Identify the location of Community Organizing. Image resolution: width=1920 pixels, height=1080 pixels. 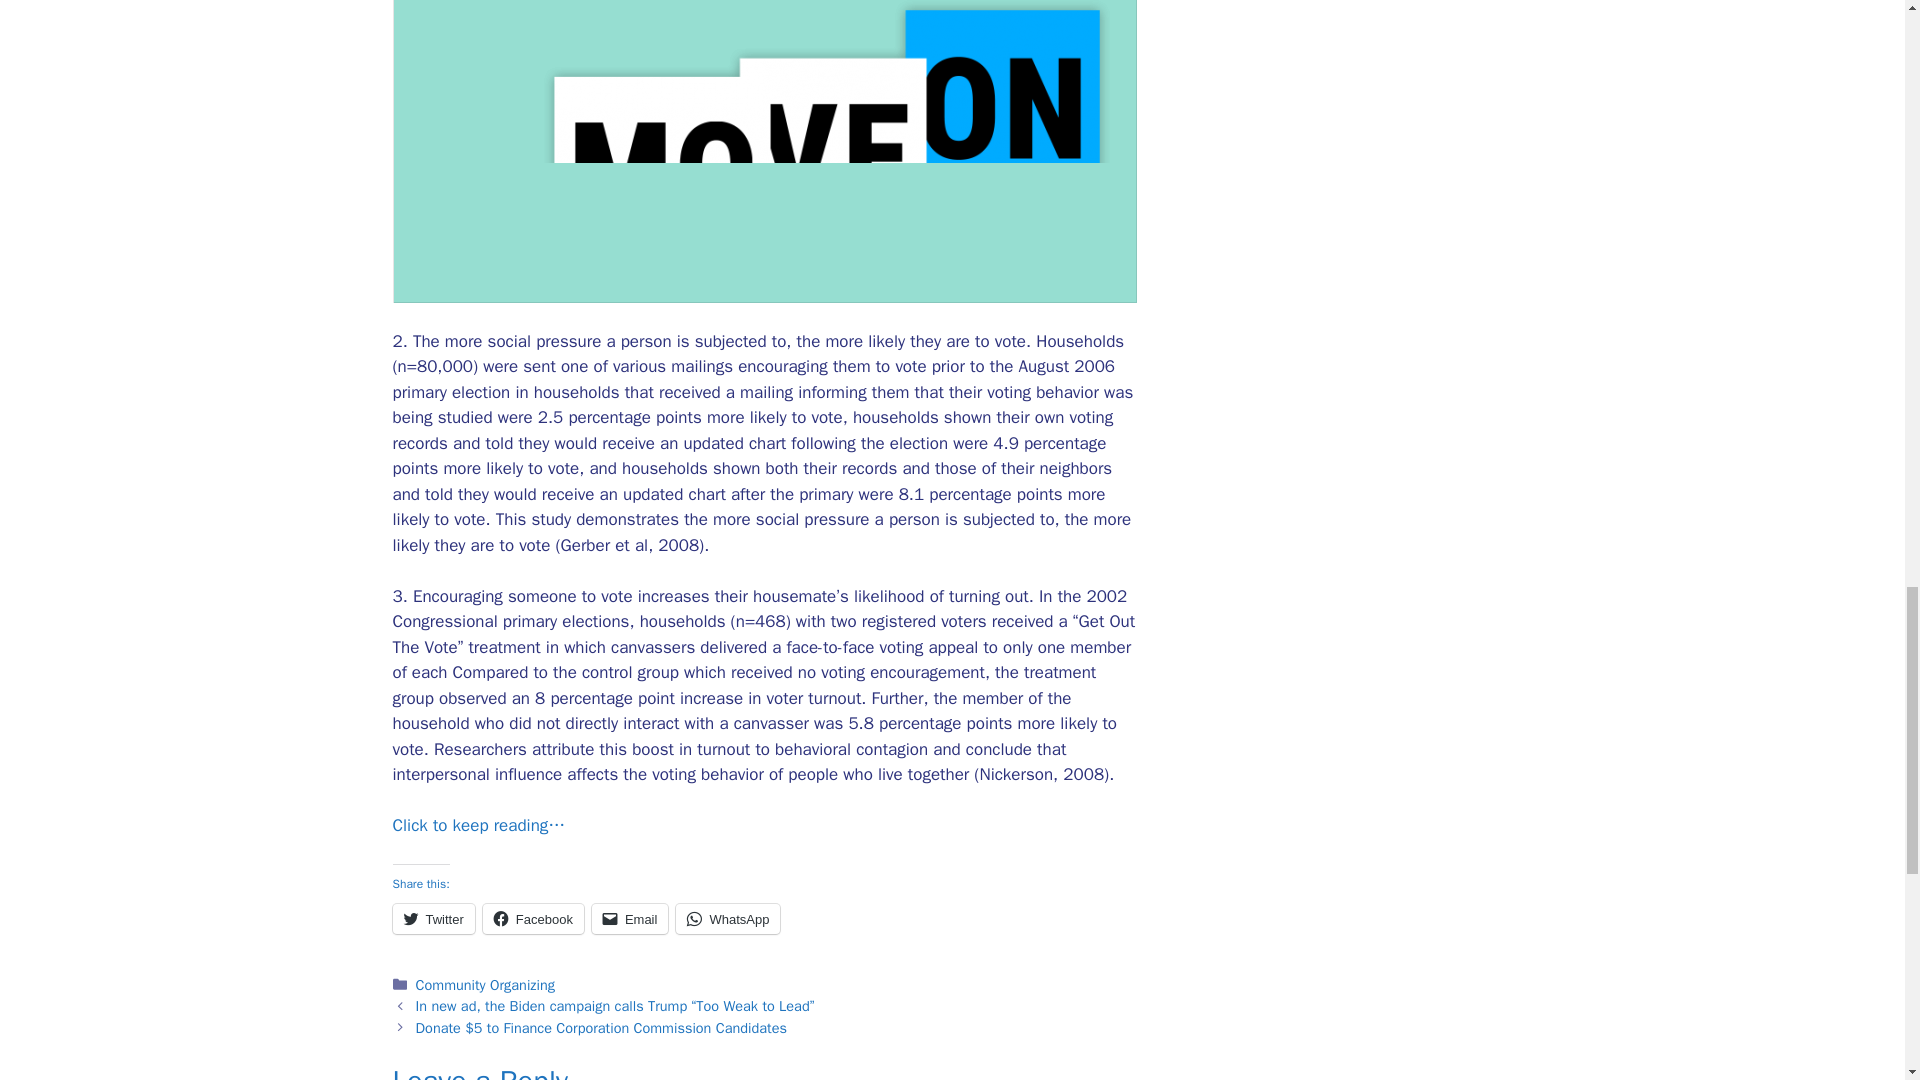
(485, 984).